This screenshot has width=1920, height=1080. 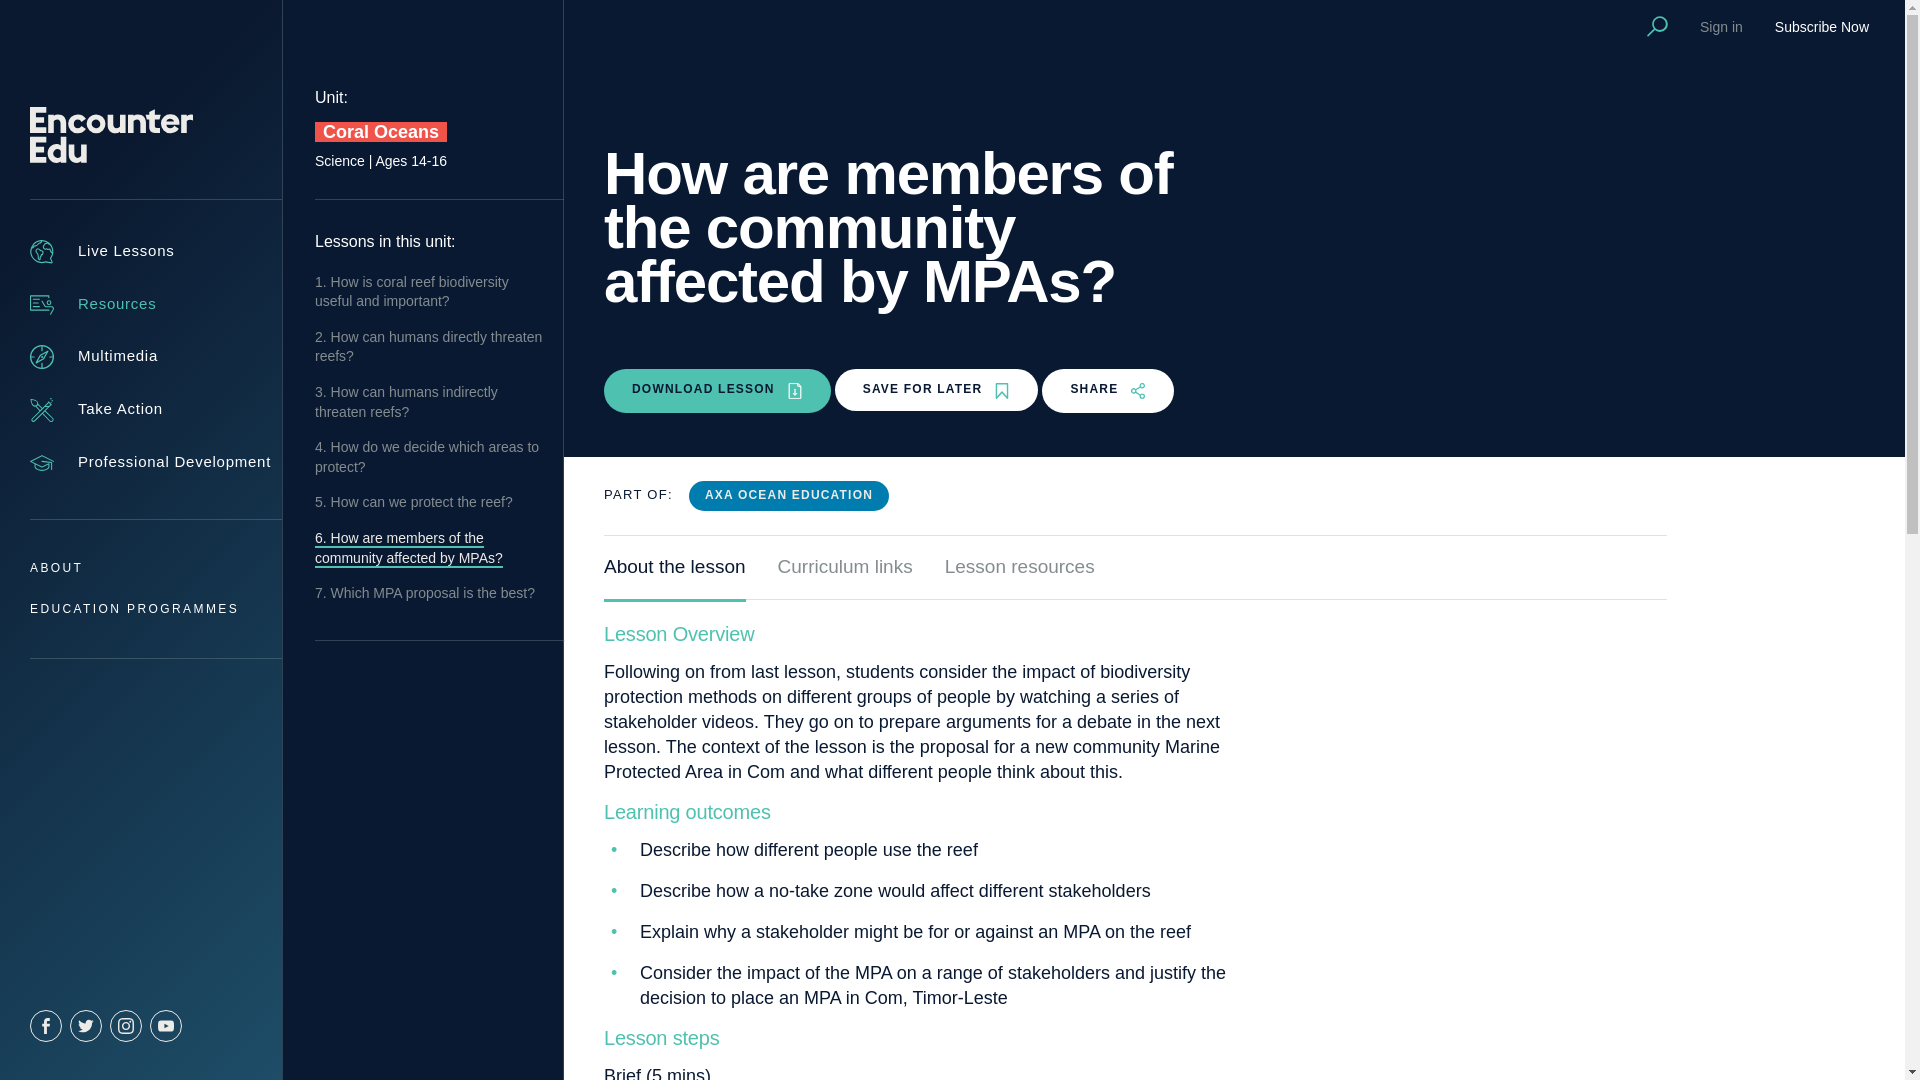 I want to click on DOWNLOAD LESSON, so click(x=718, y=390).